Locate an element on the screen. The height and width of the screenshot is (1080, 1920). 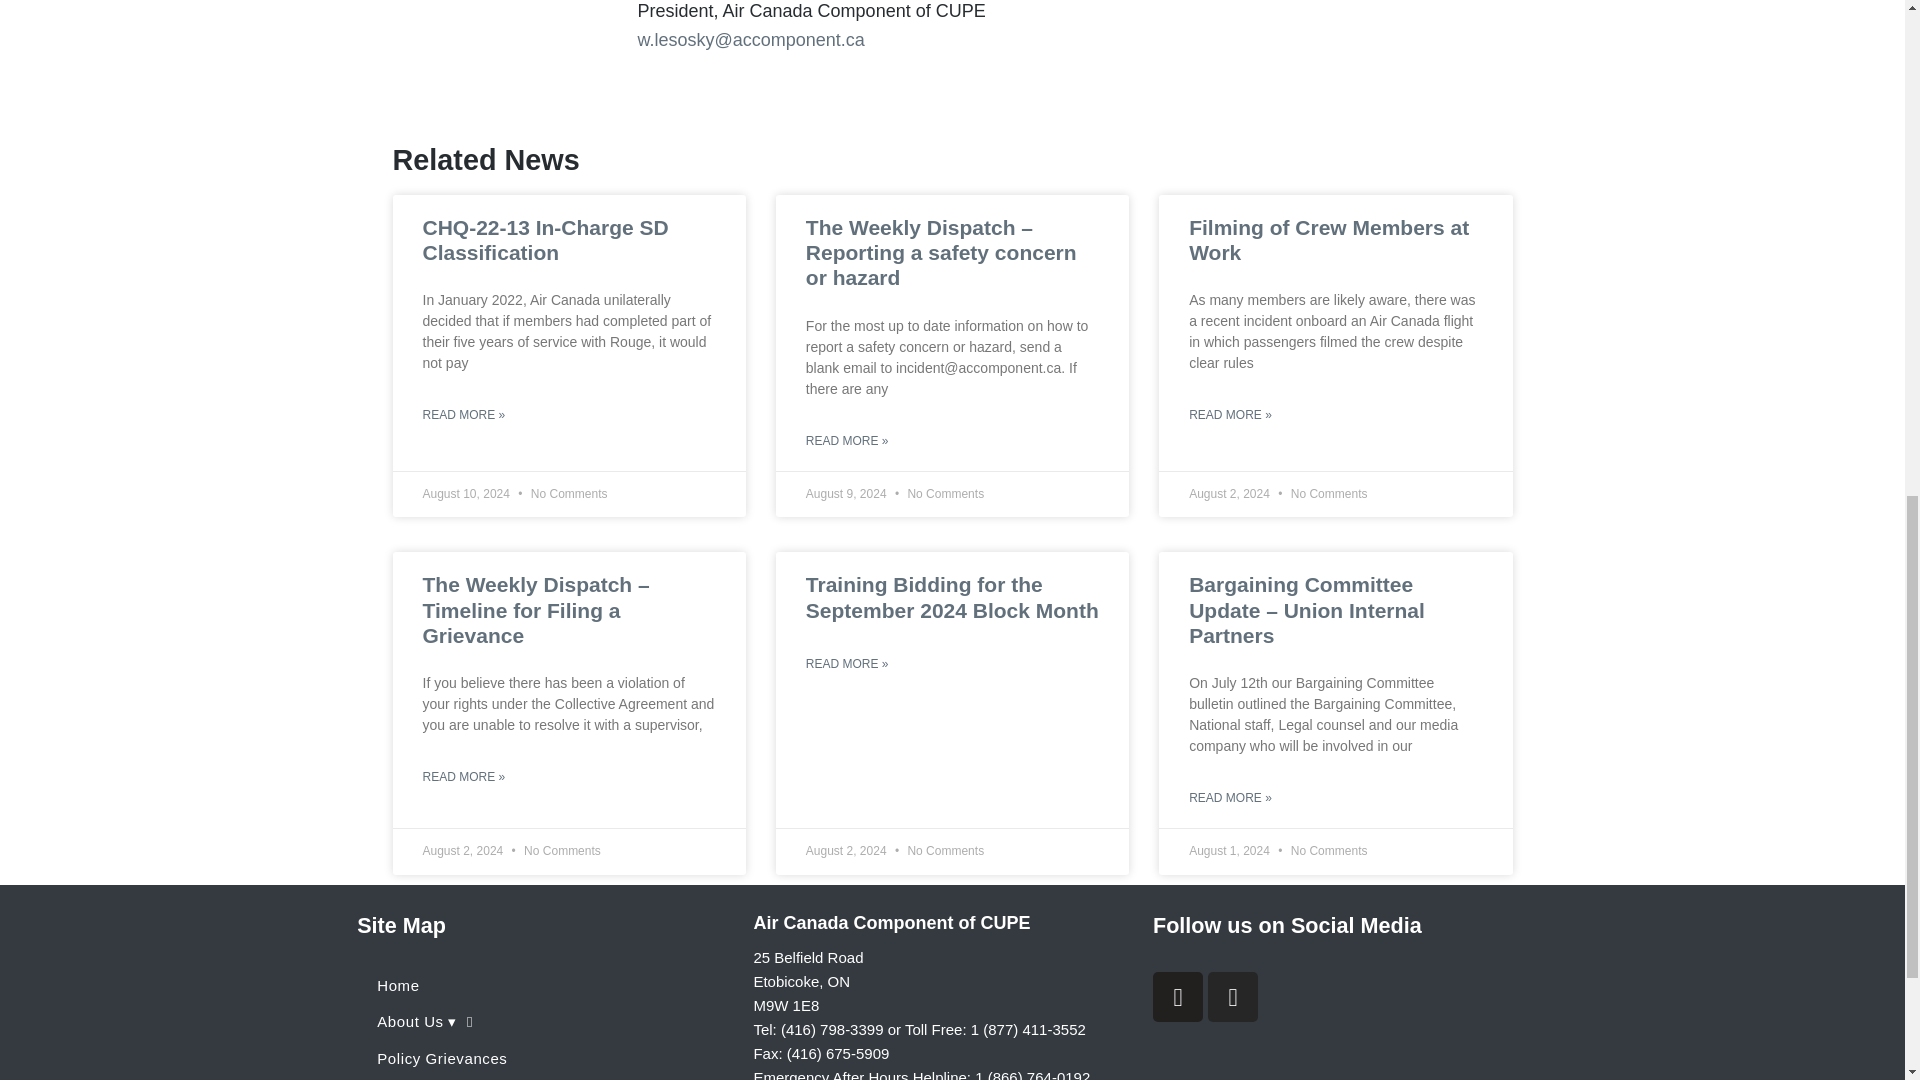
Training Bidding for the September 2024 Block Month is located at coordinates (952, 597).